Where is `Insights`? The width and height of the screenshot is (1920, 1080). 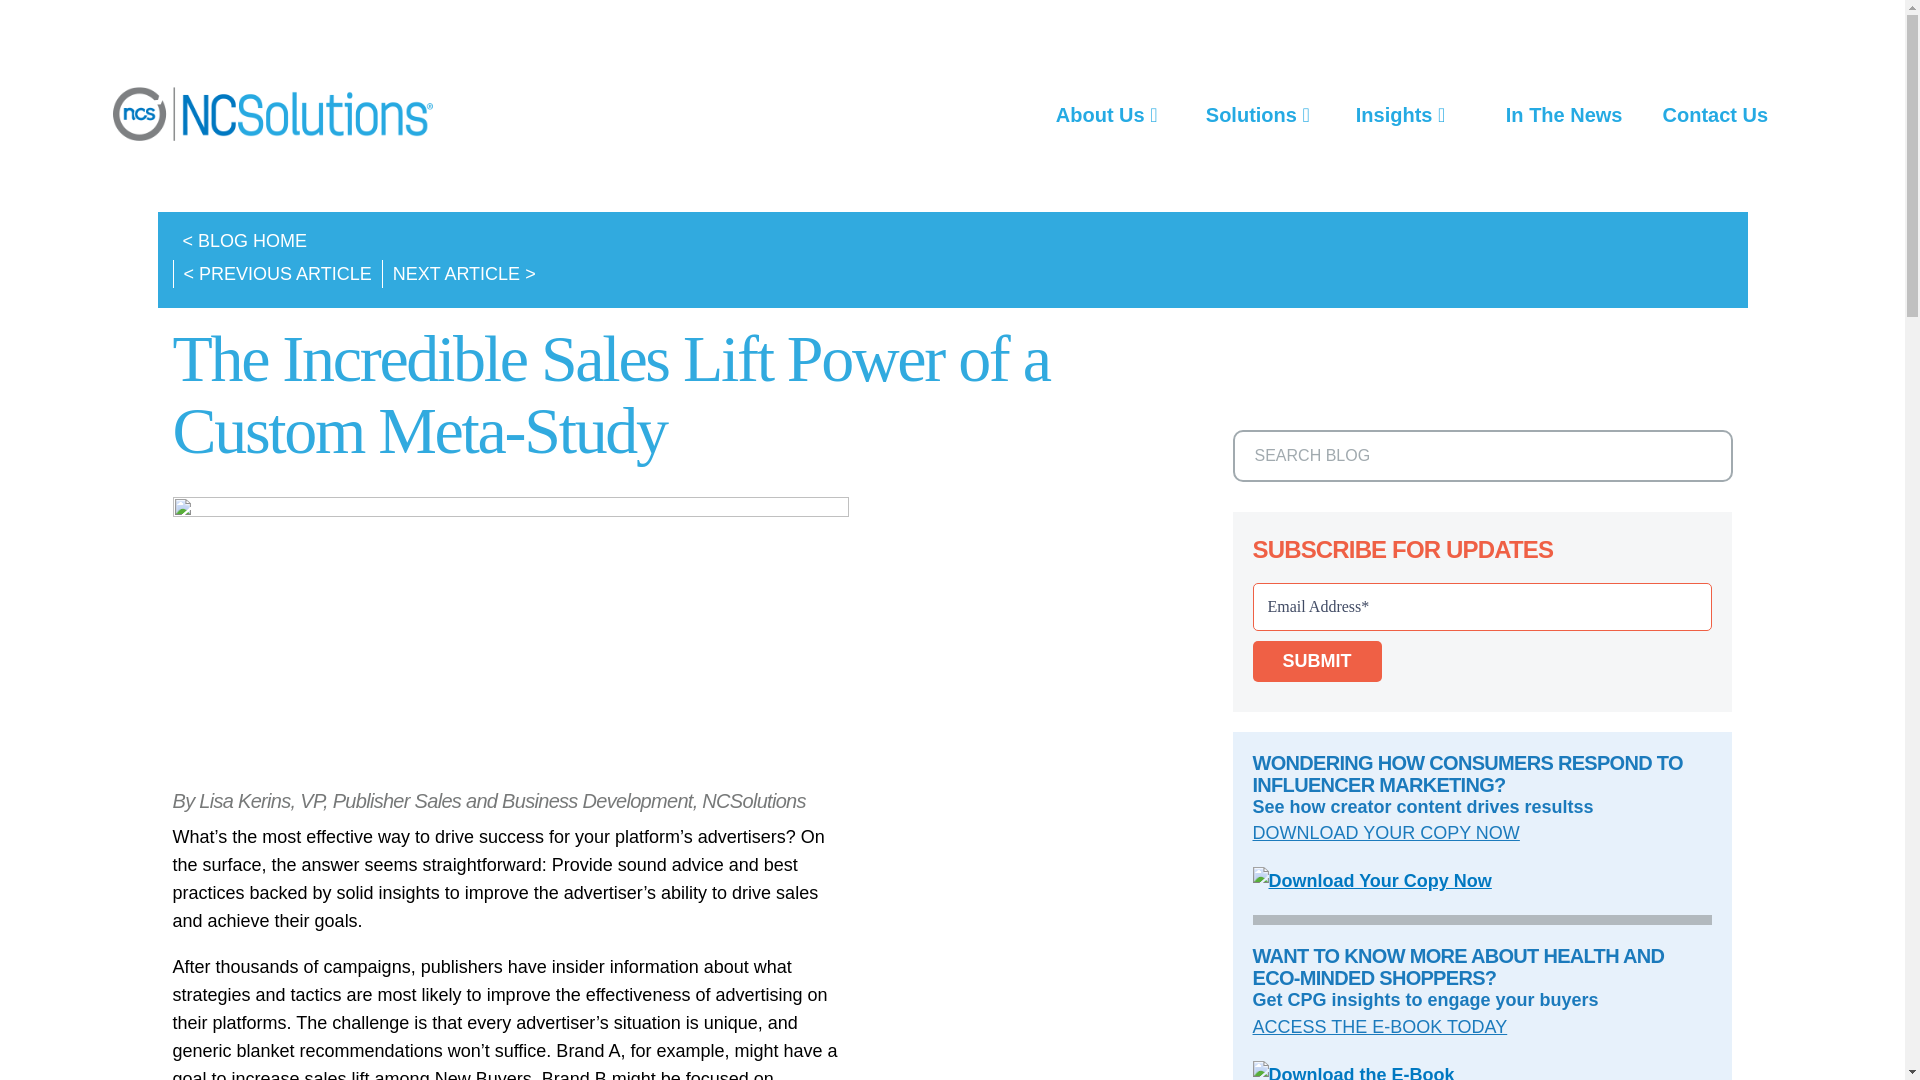 Insights is located at coordinates (1401, 114).